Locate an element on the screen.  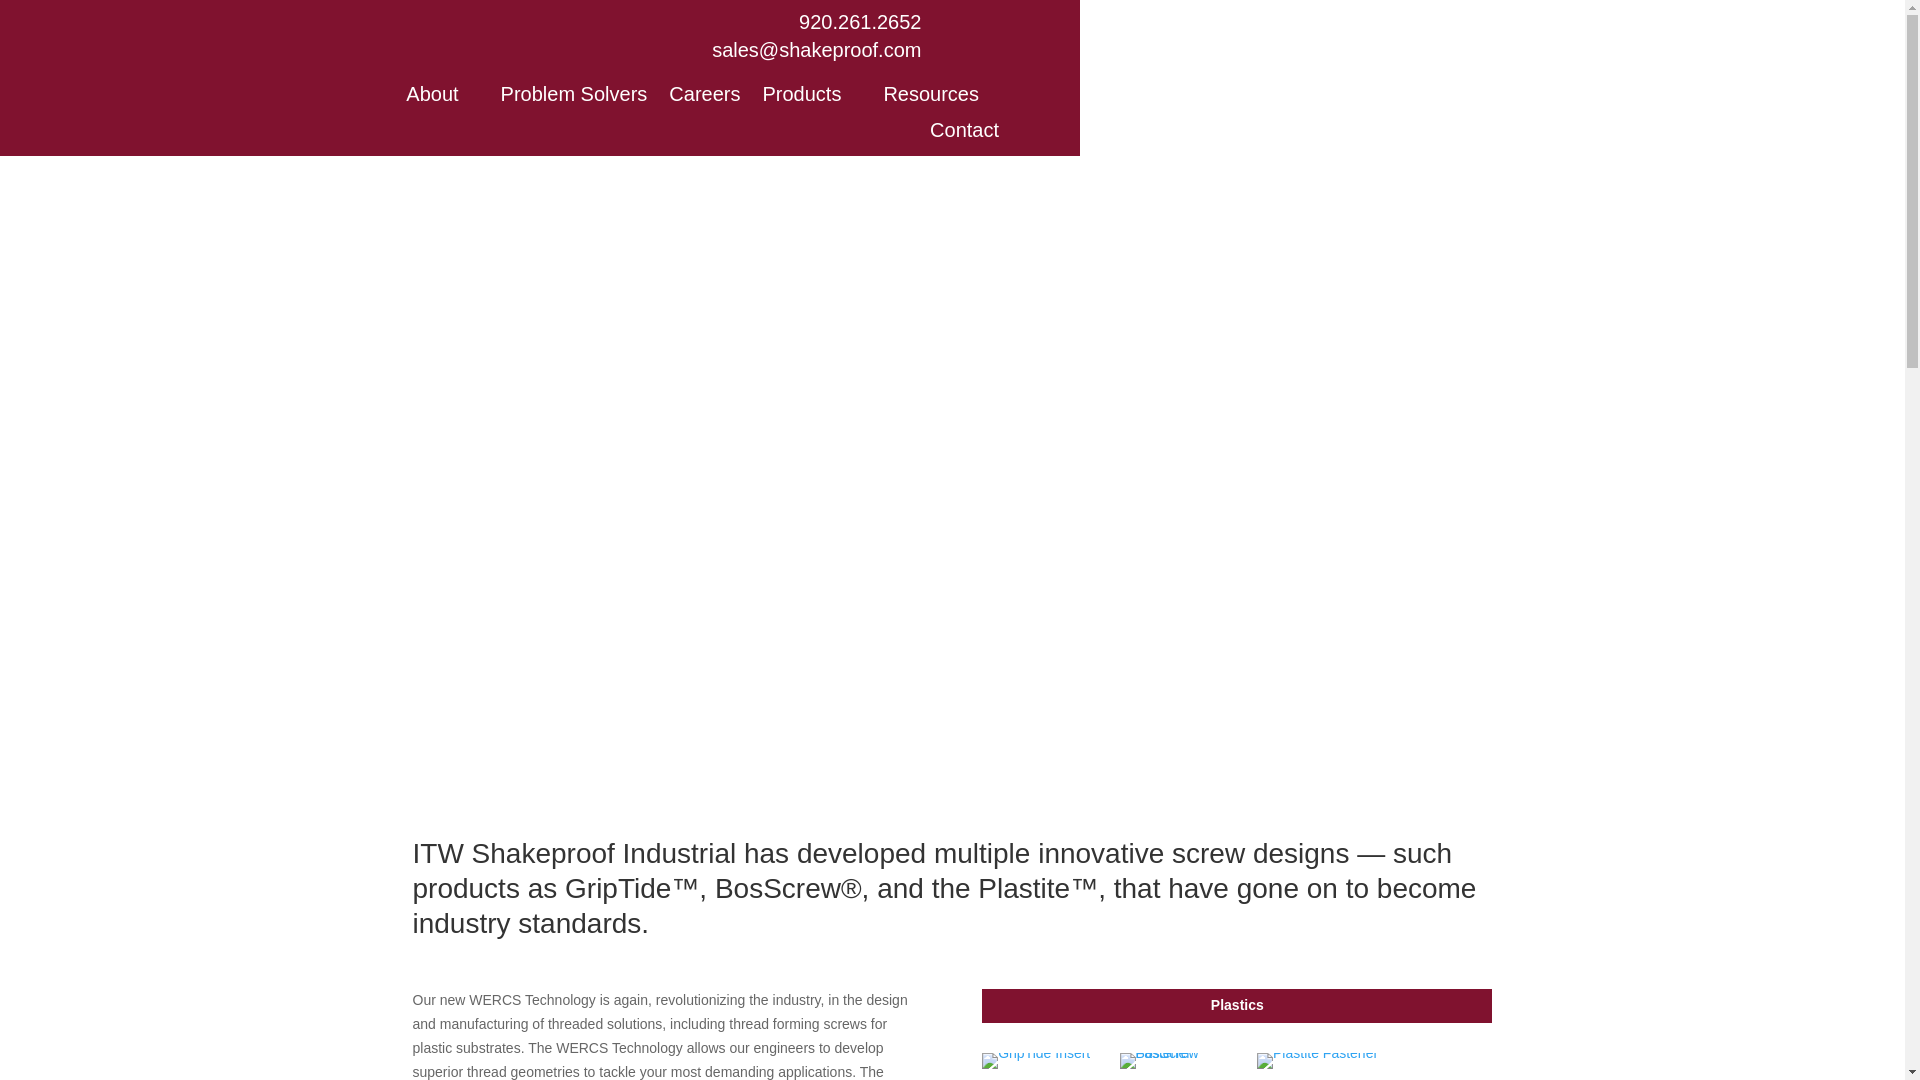
About ITW Shakeproof Industrial is located at coordinates (442, 99).